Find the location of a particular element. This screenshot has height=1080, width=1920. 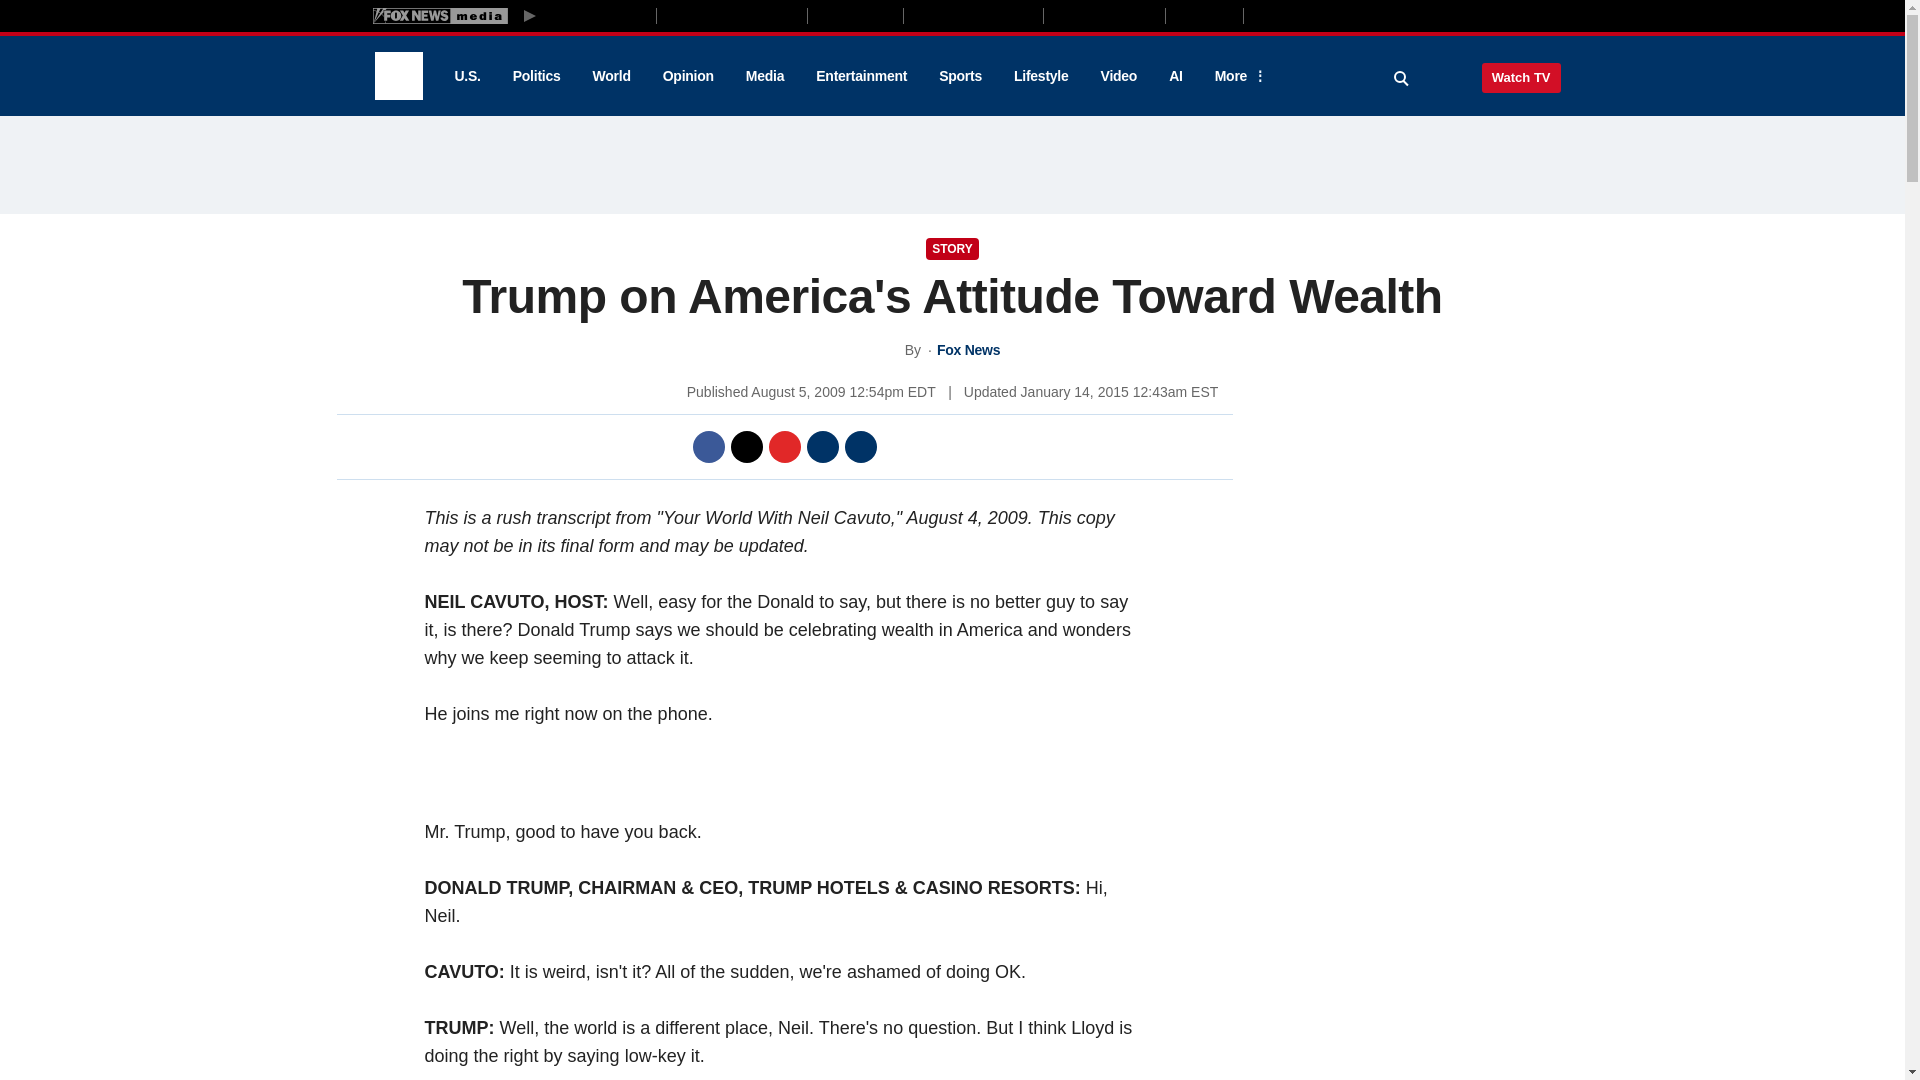

Fox Nation is located at coordinates (855, 15).